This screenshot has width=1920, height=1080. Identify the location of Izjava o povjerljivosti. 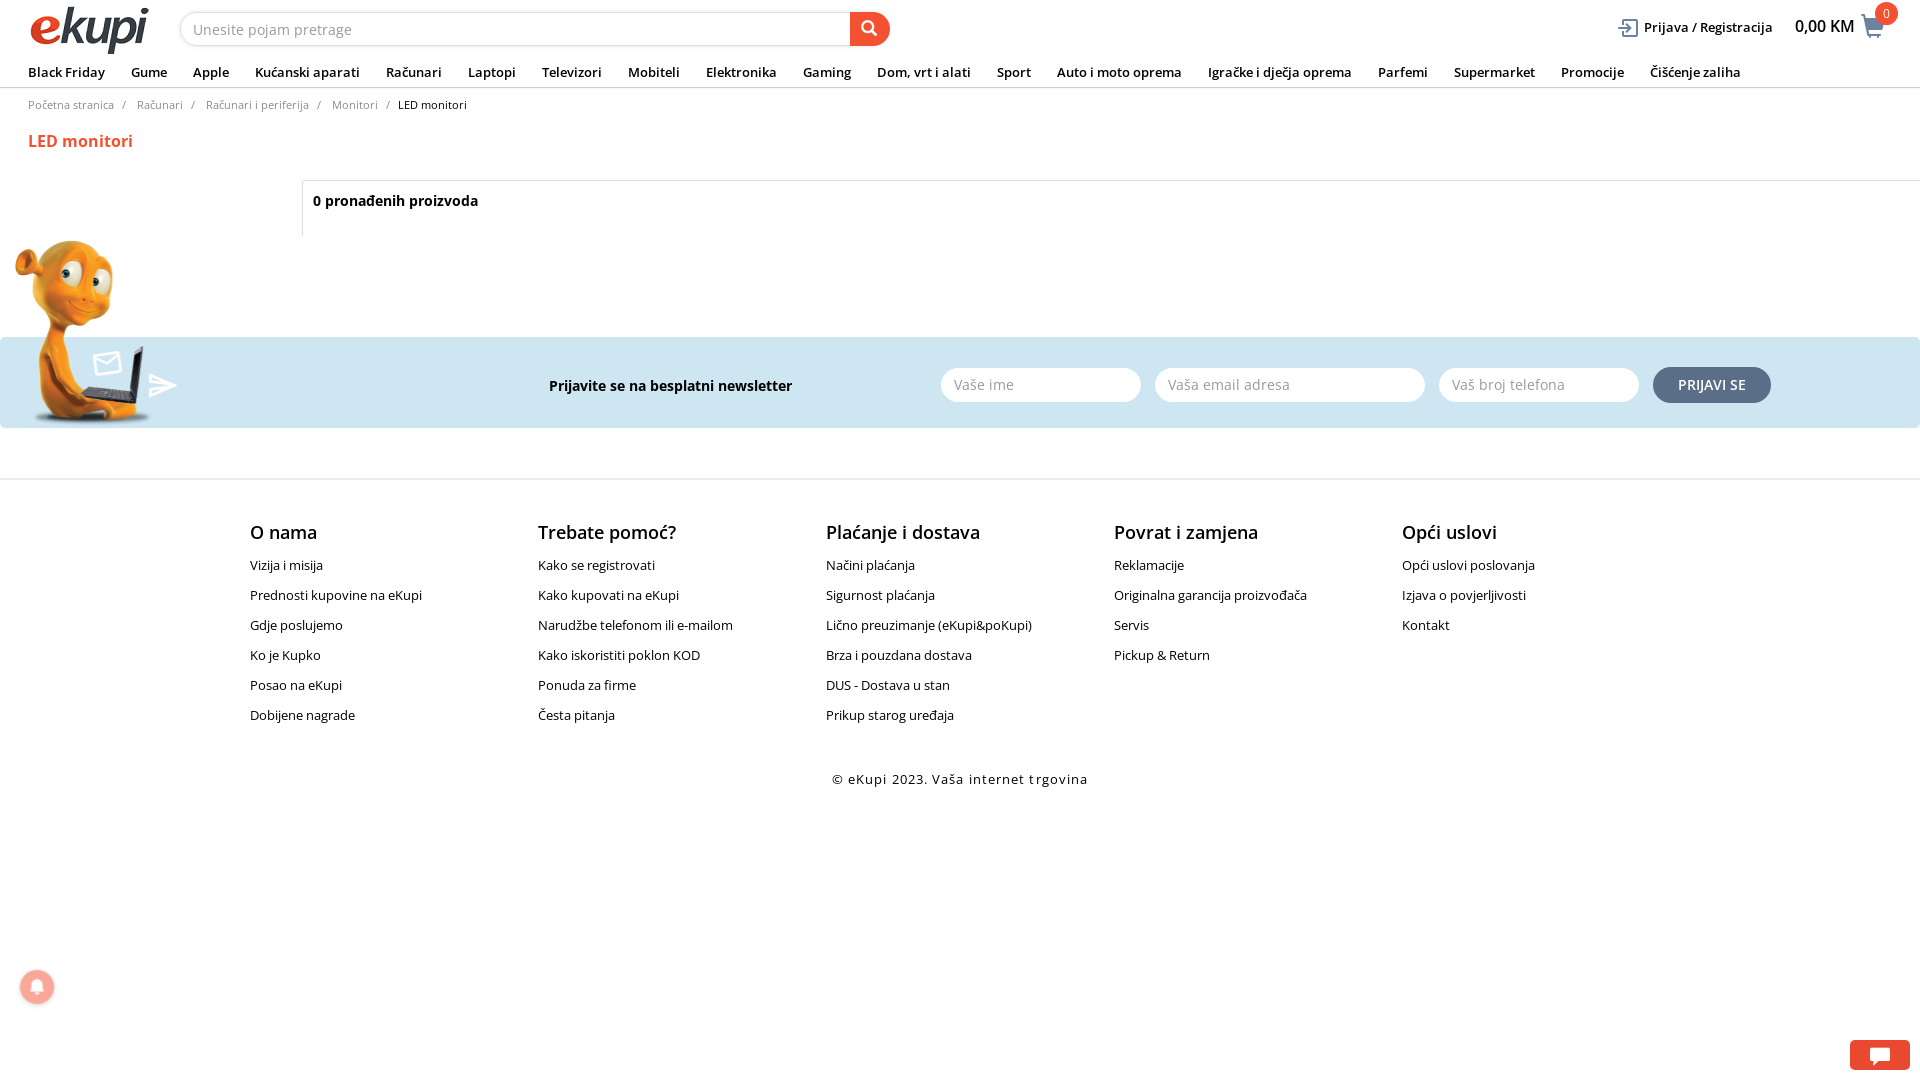
(1464, 595).